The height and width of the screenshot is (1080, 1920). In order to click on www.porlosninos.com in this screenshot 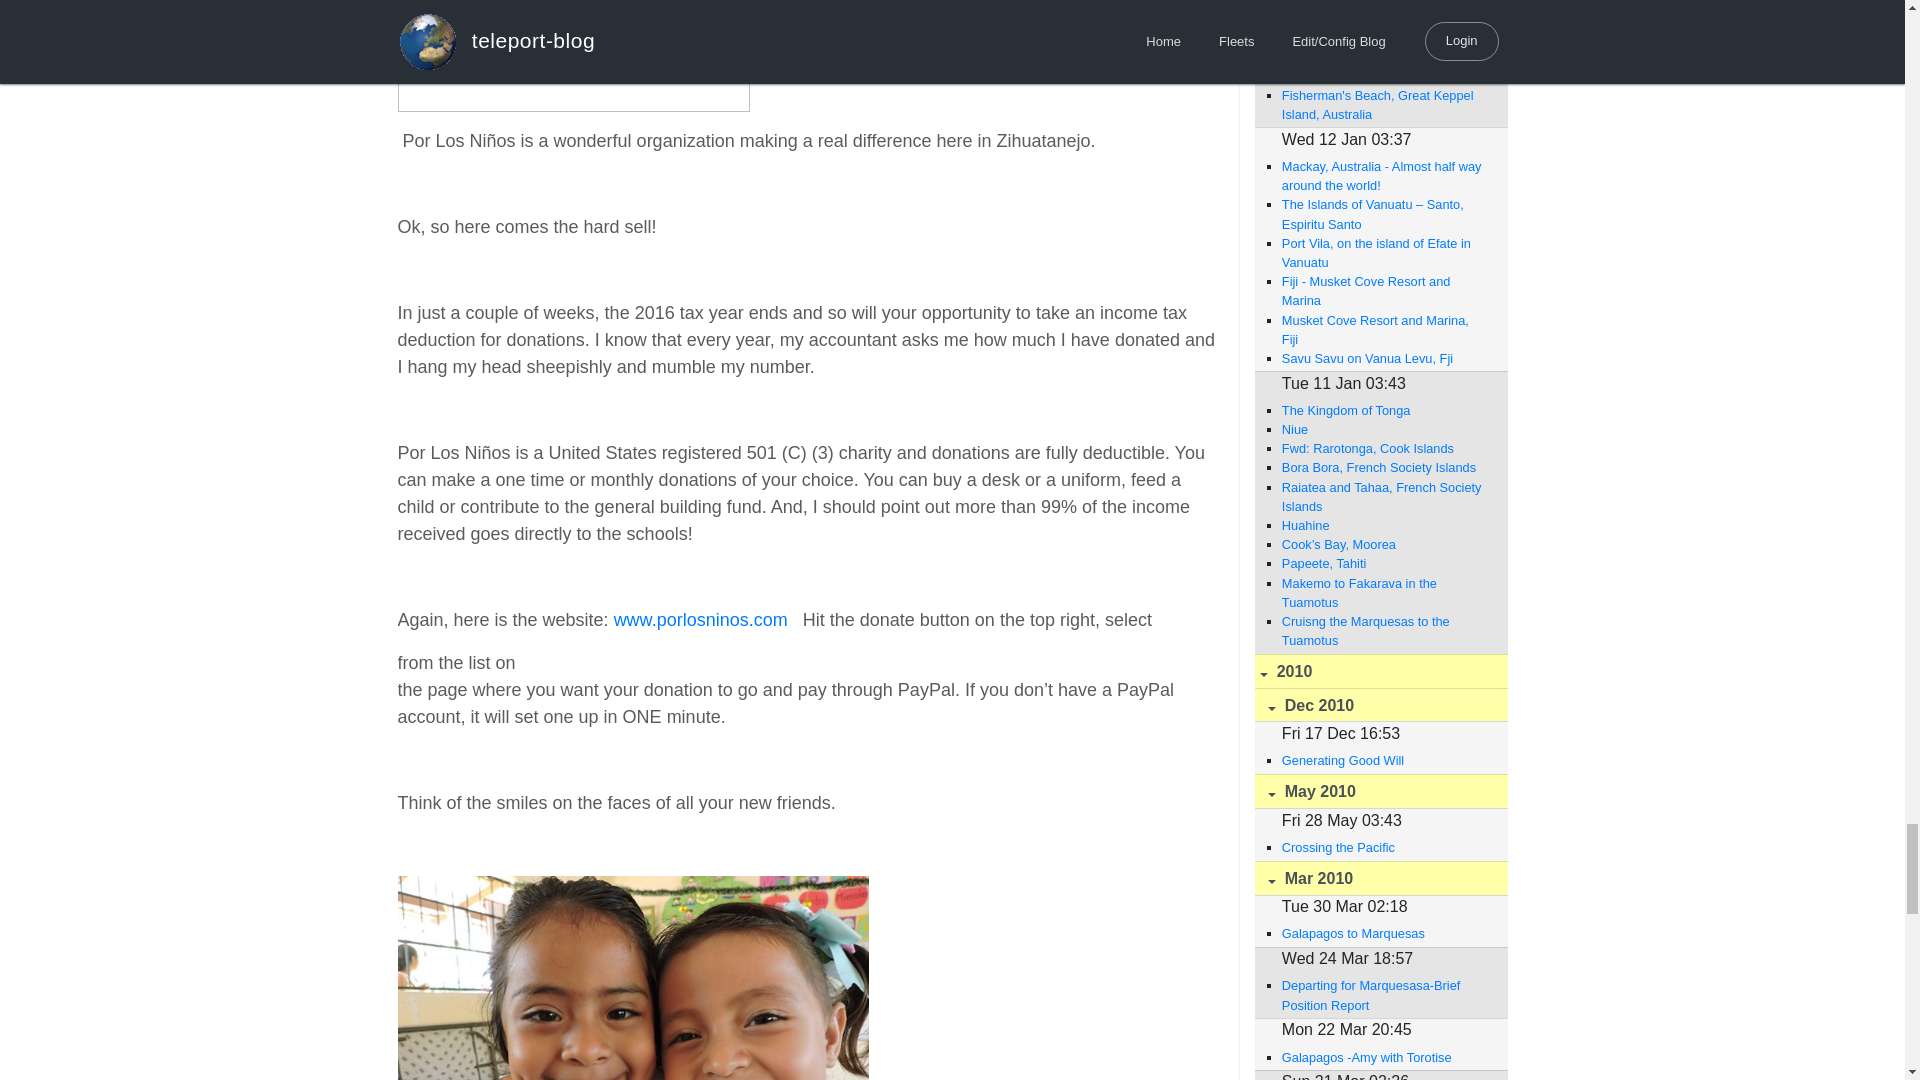, I will do `click(700, 620)`.